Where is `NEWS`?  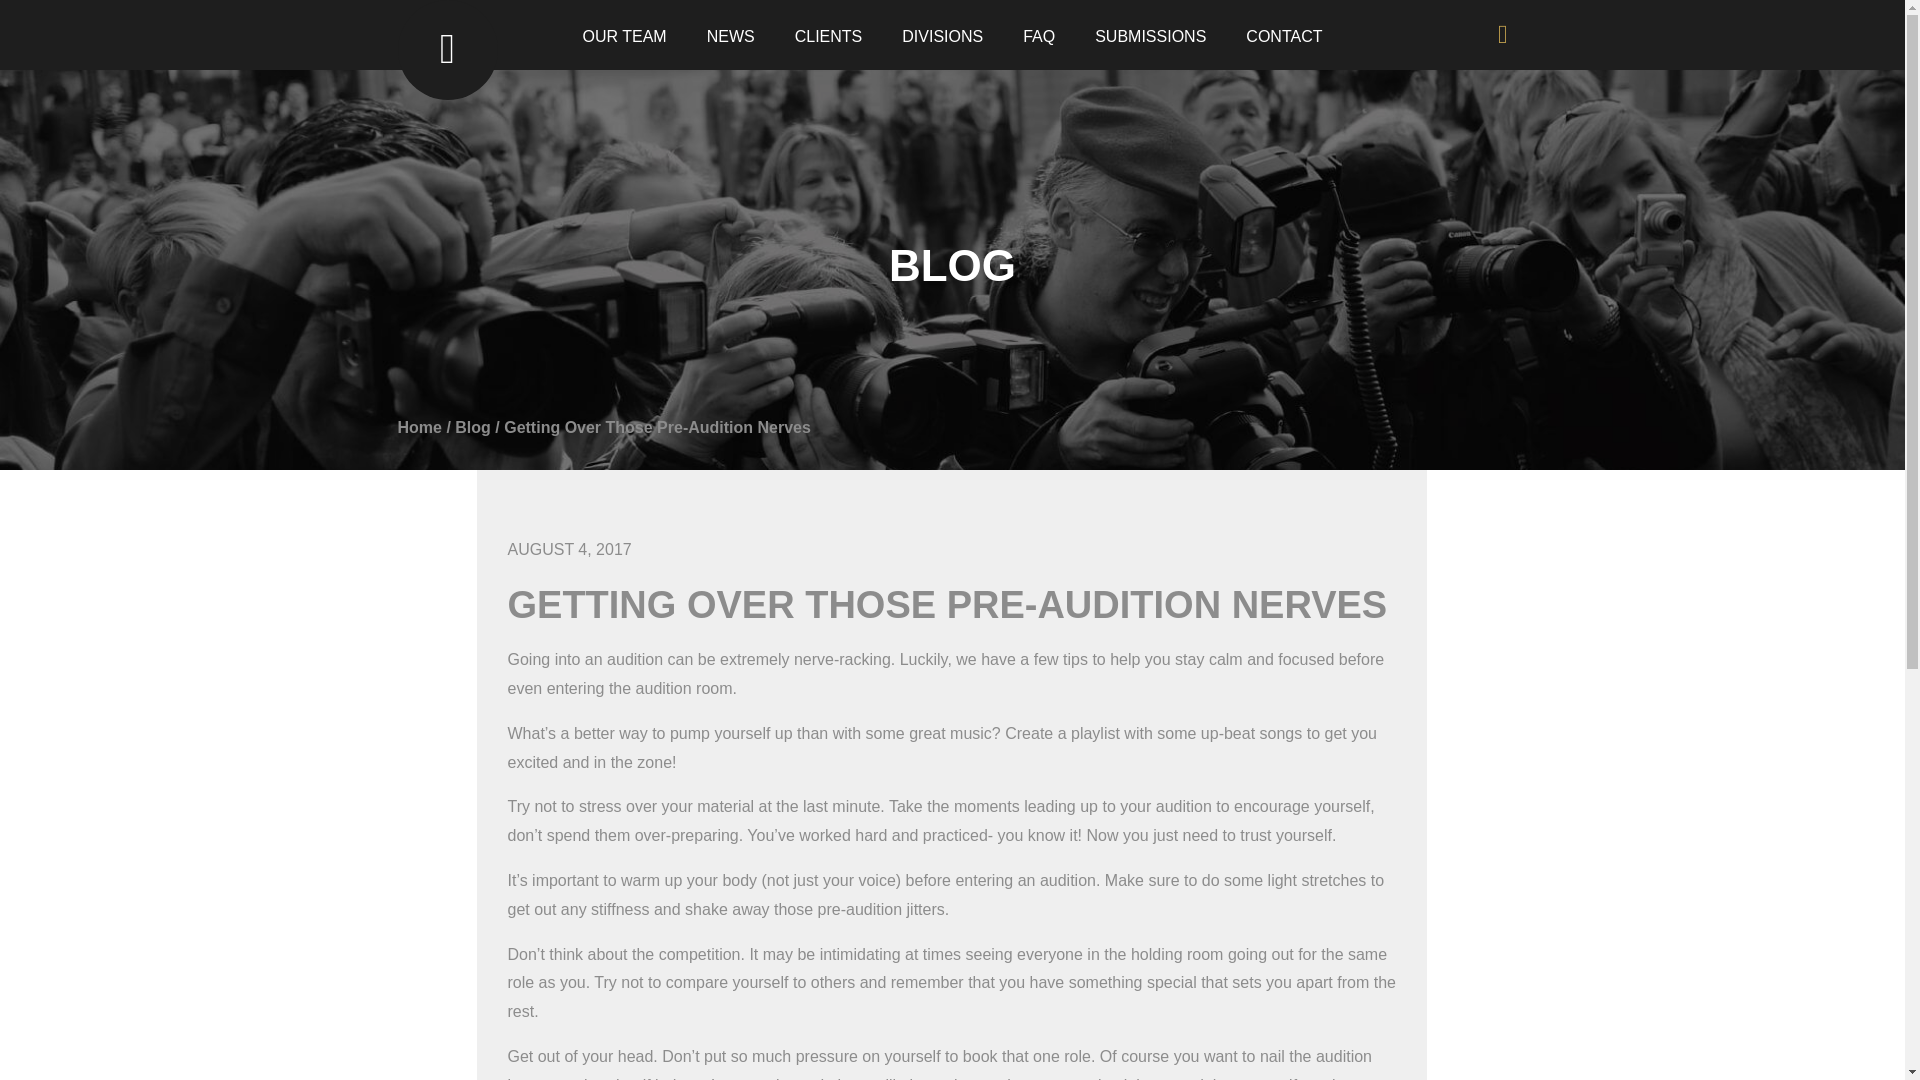
NEWS is located at coordinates (730, 36).